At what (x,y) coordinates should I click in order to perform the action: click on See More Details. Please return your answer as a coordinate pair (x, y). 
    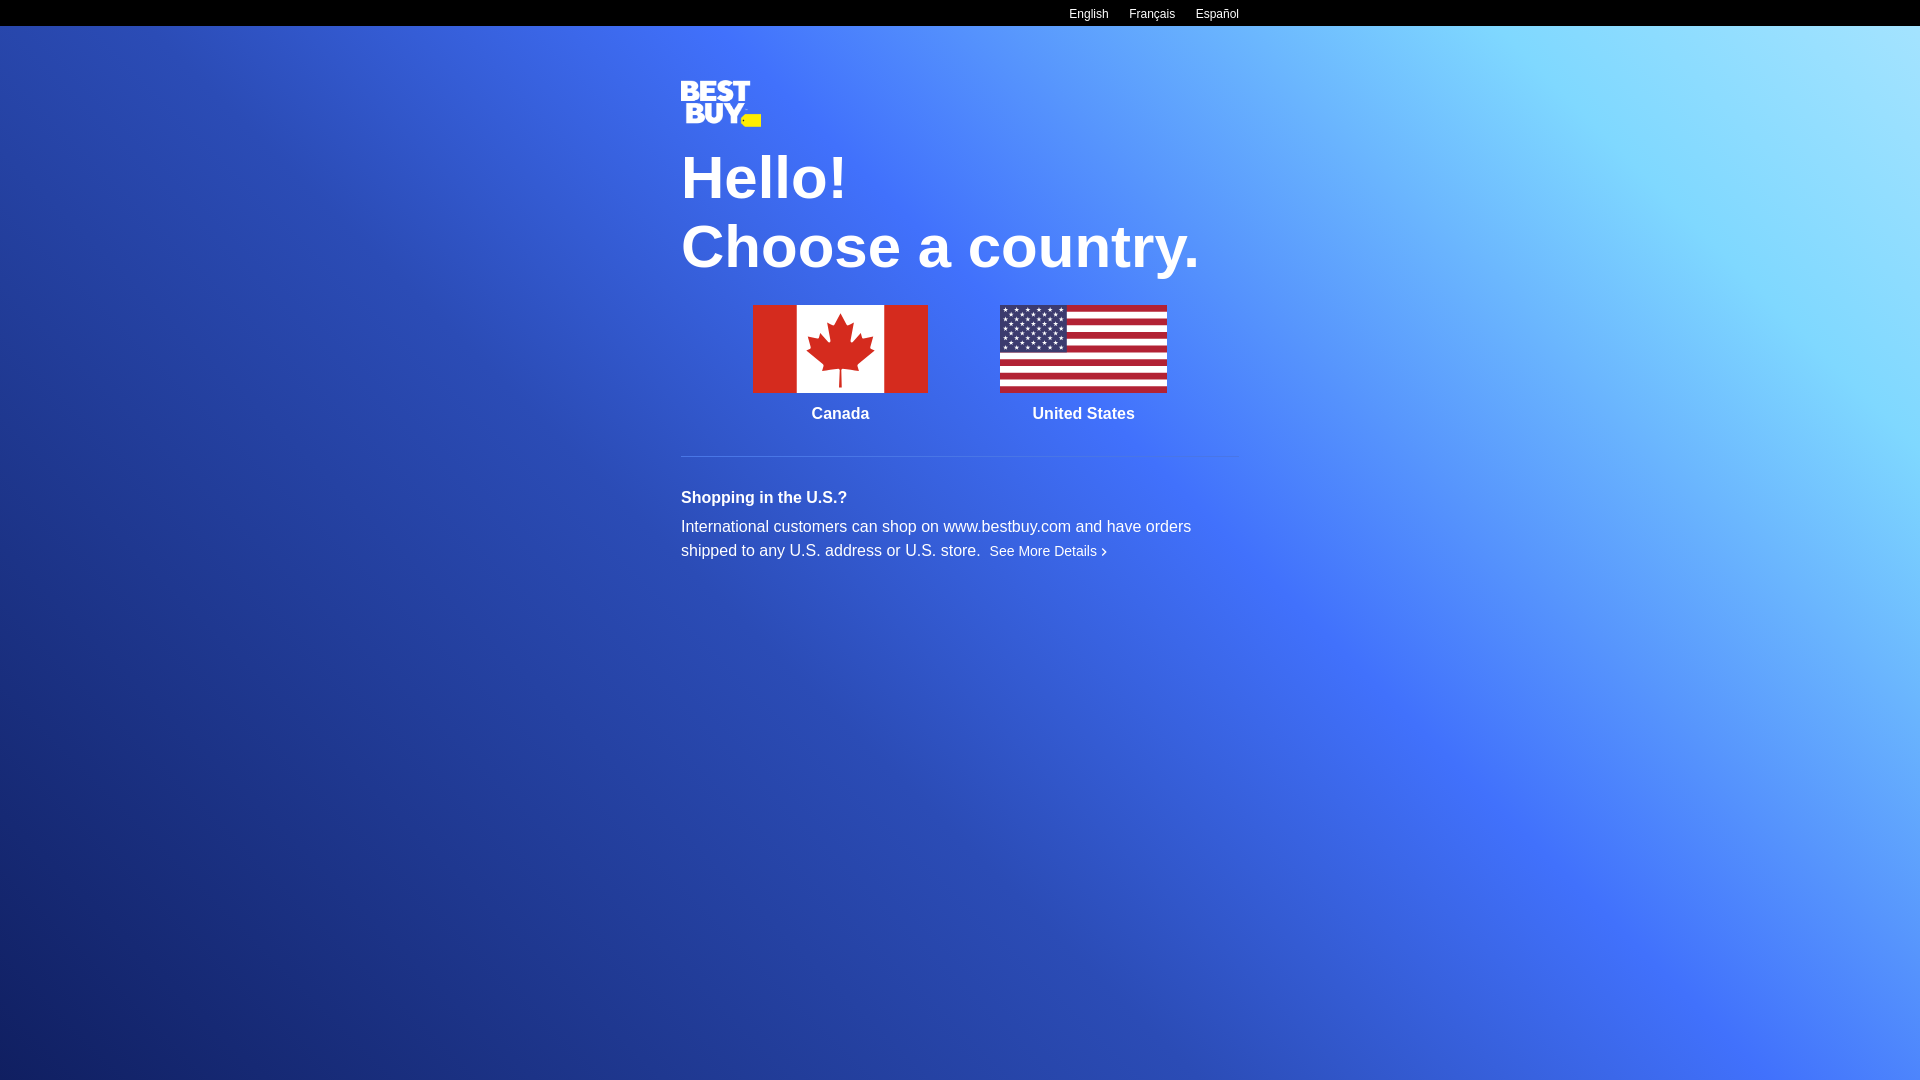
    Looking at the image, I should click on (1048, 551).